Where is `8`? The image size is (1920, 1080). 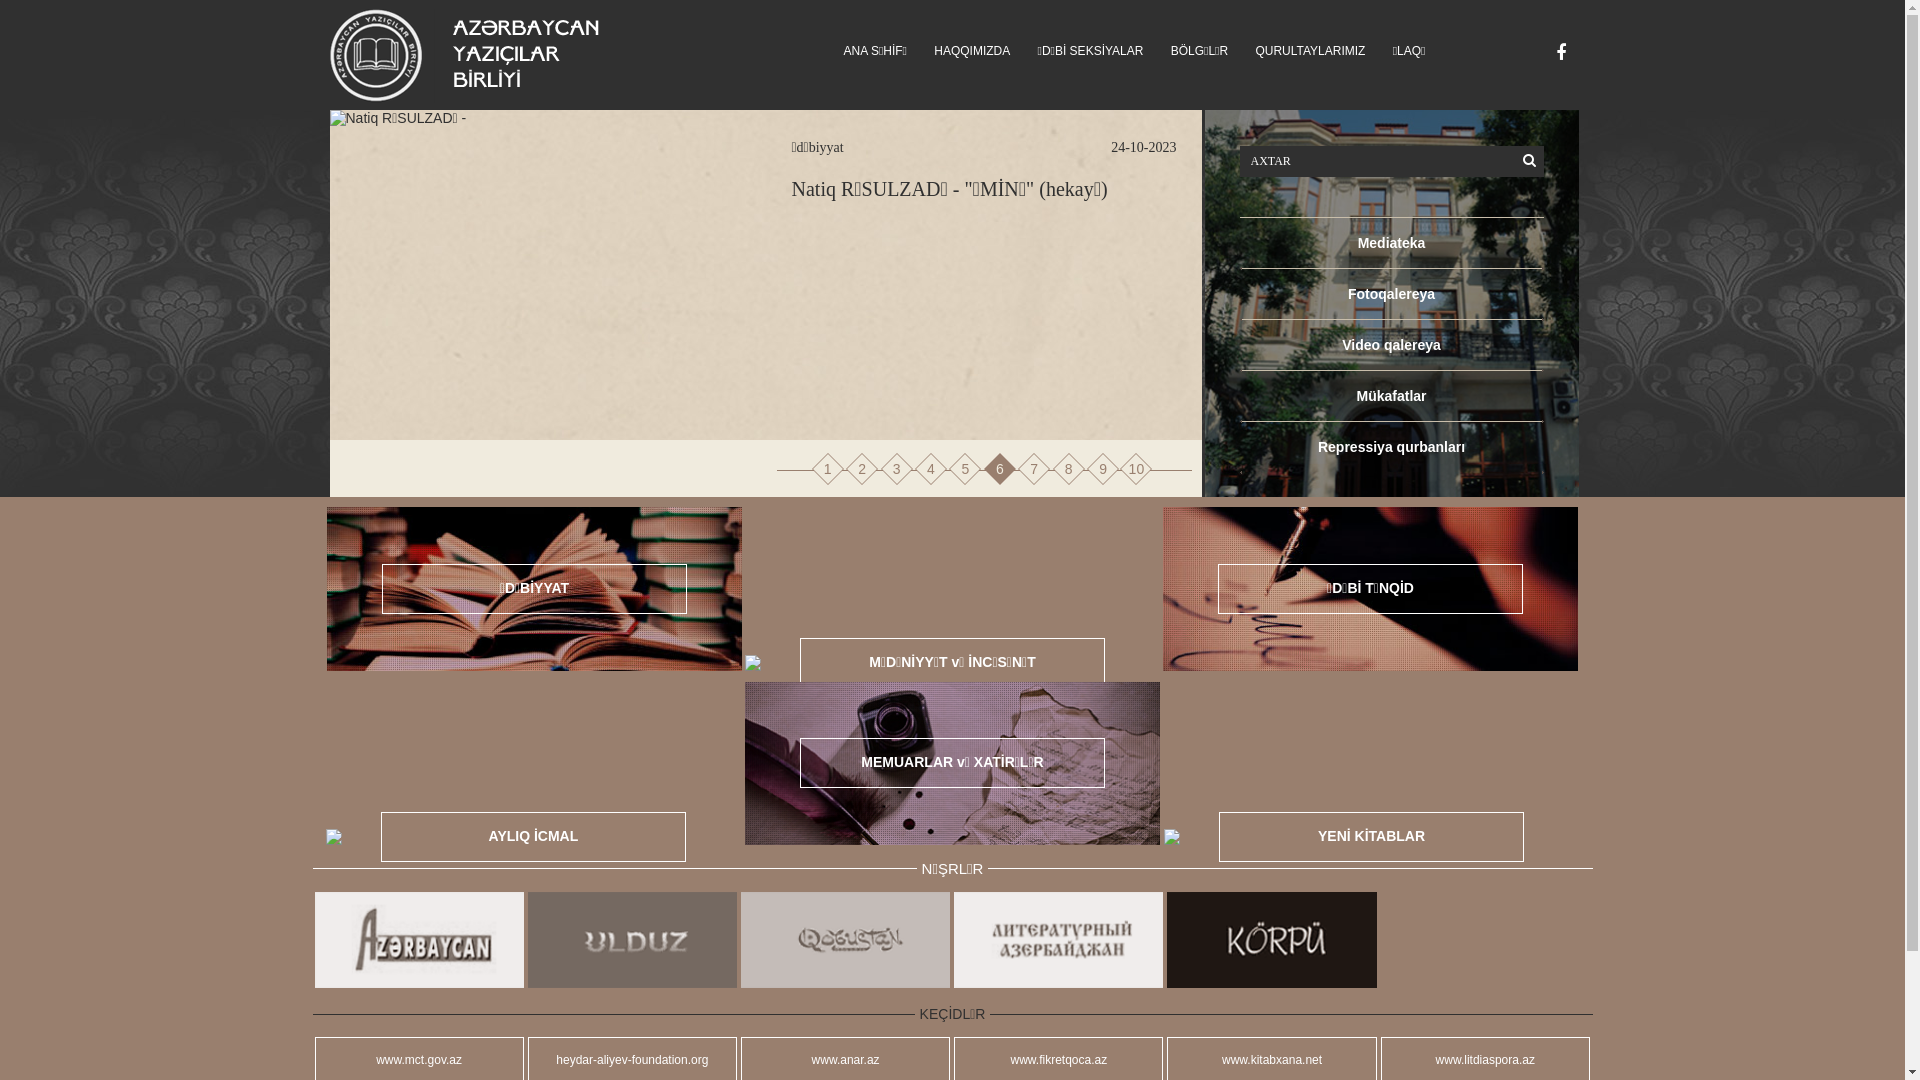
8 is located at coordinates (1069, 469).